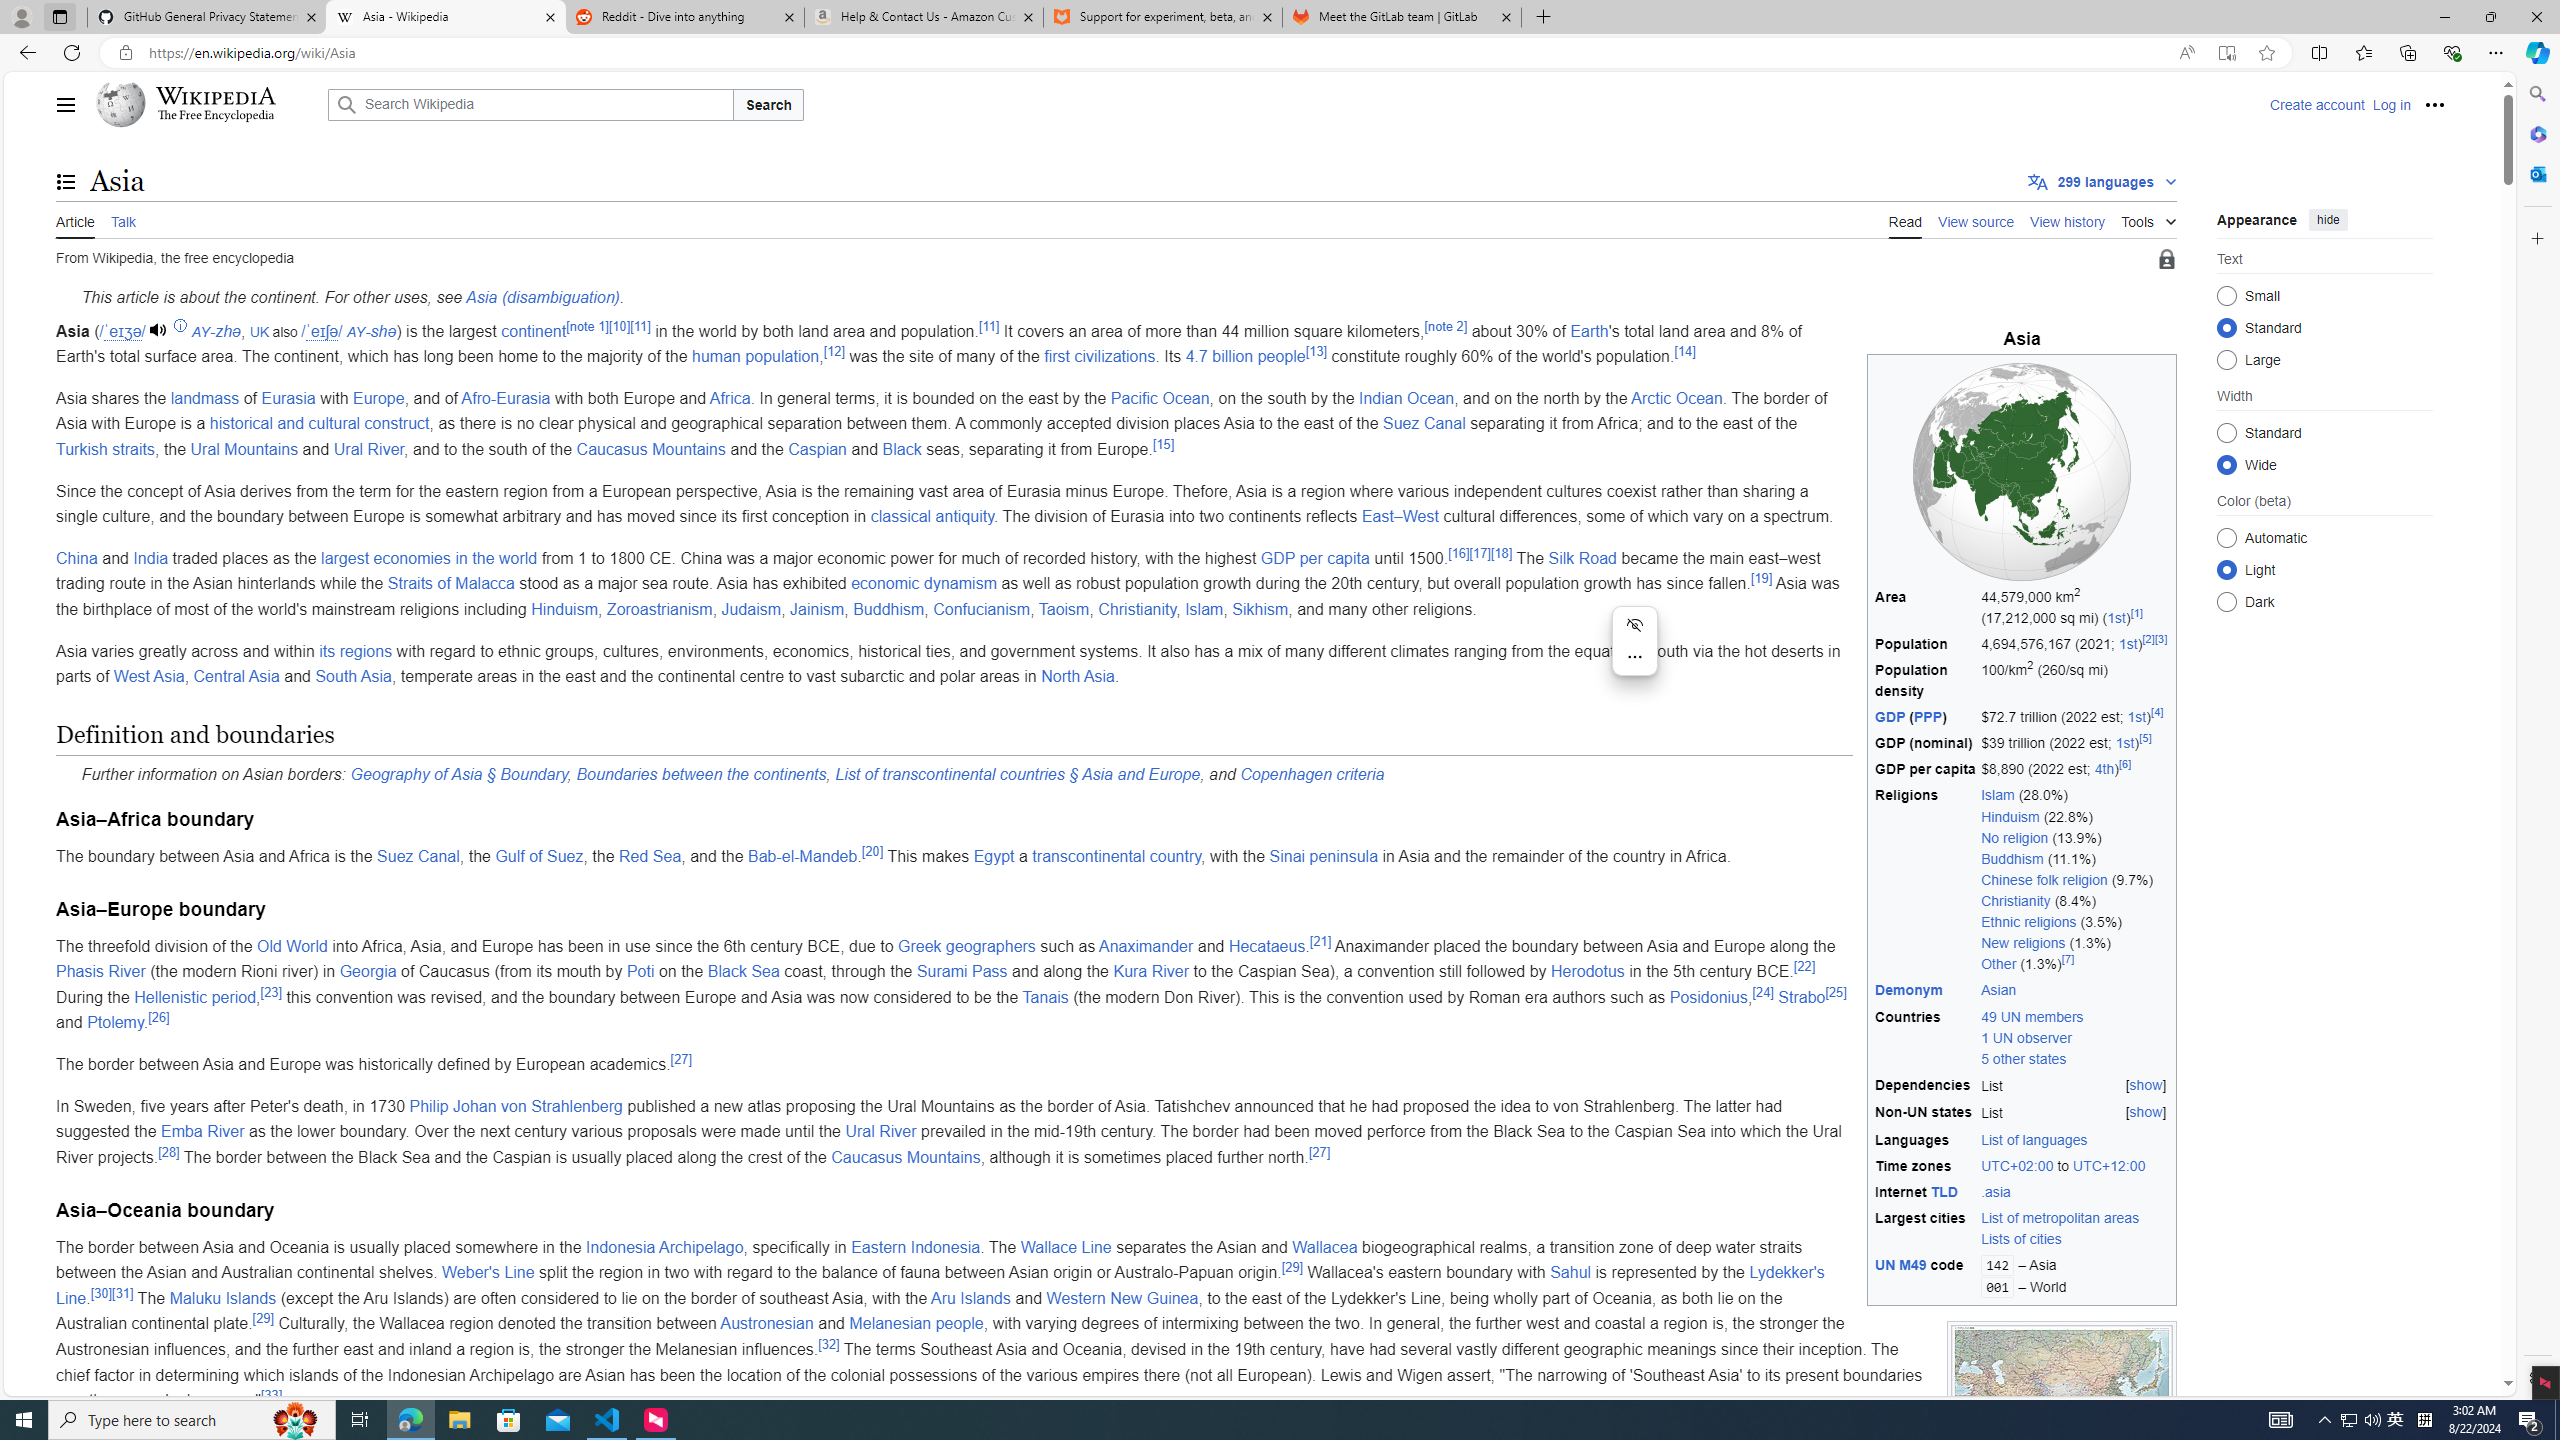 The width and height of the screenshot is (2560, 1440). I want to click on [12], so click(832, 350).